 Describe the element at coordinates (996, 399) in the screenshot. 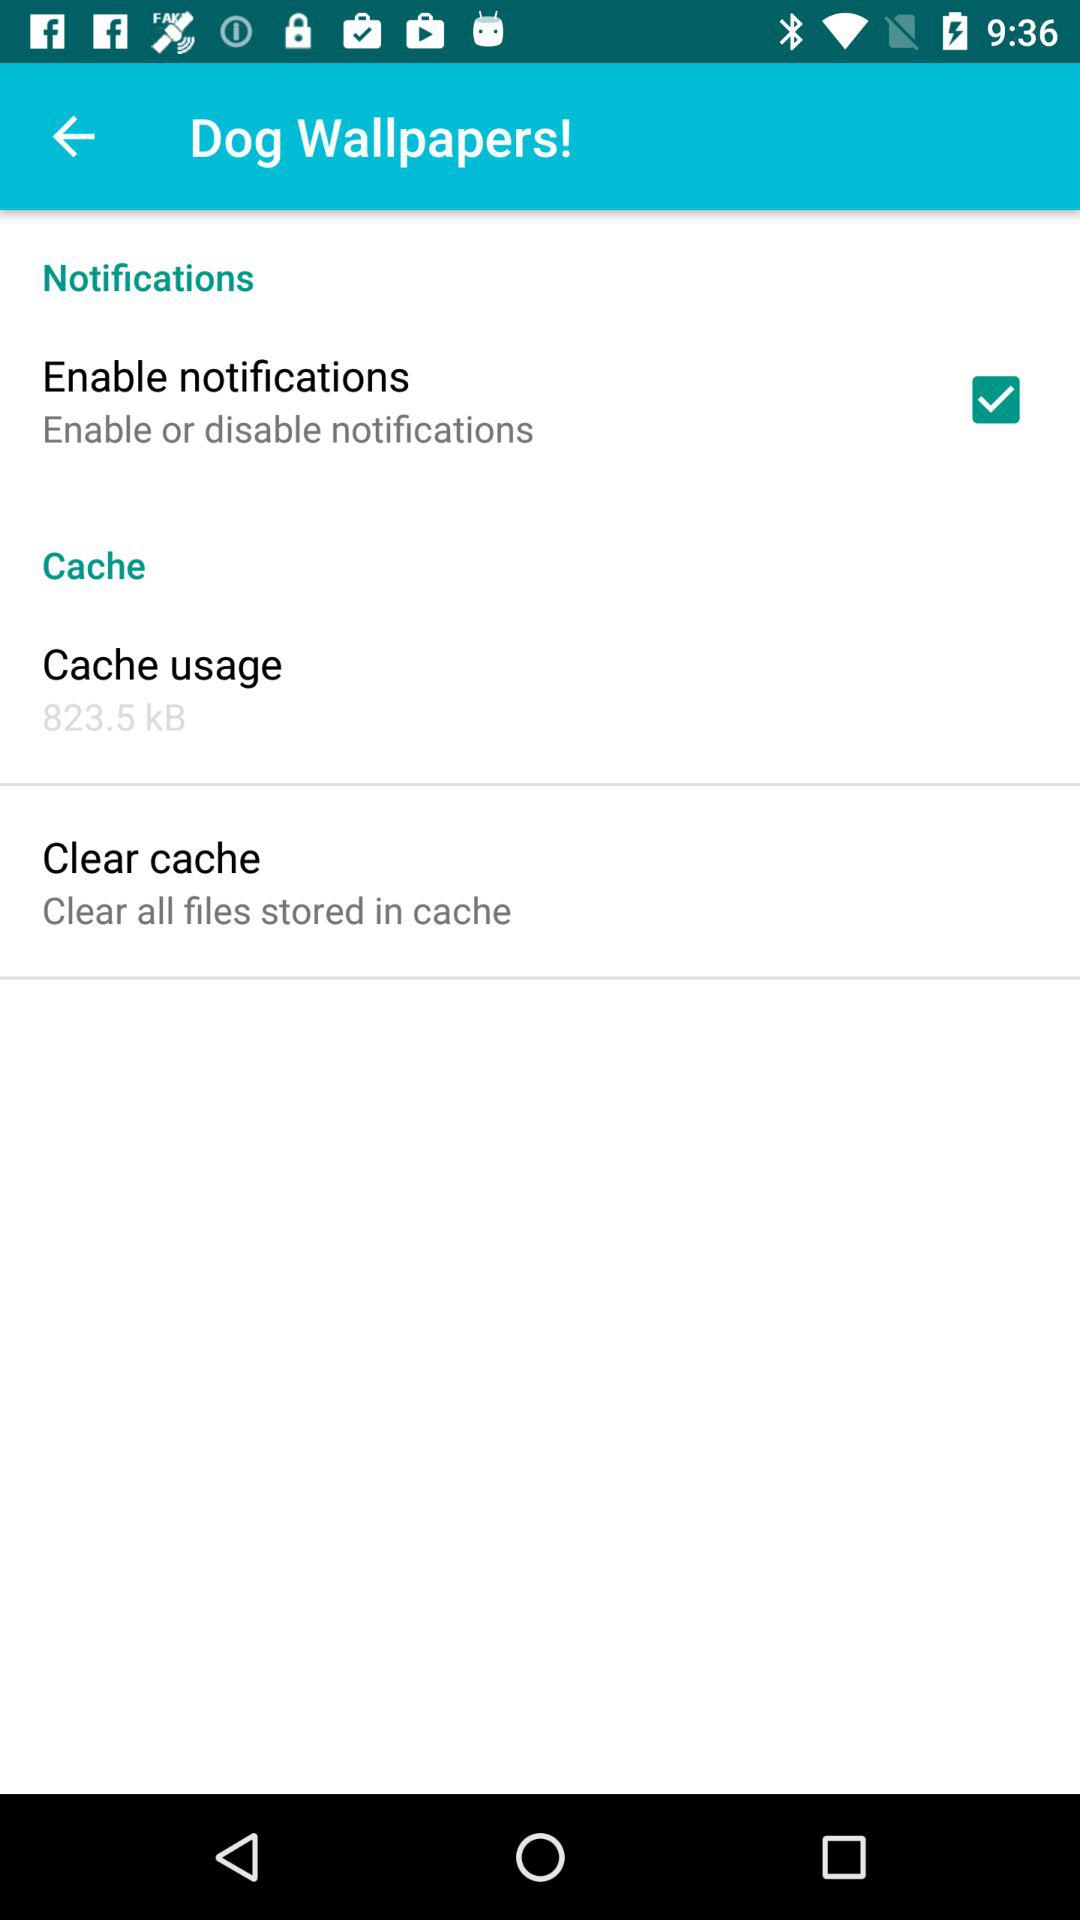

I see `turn off icon above the cache icon` at that location.